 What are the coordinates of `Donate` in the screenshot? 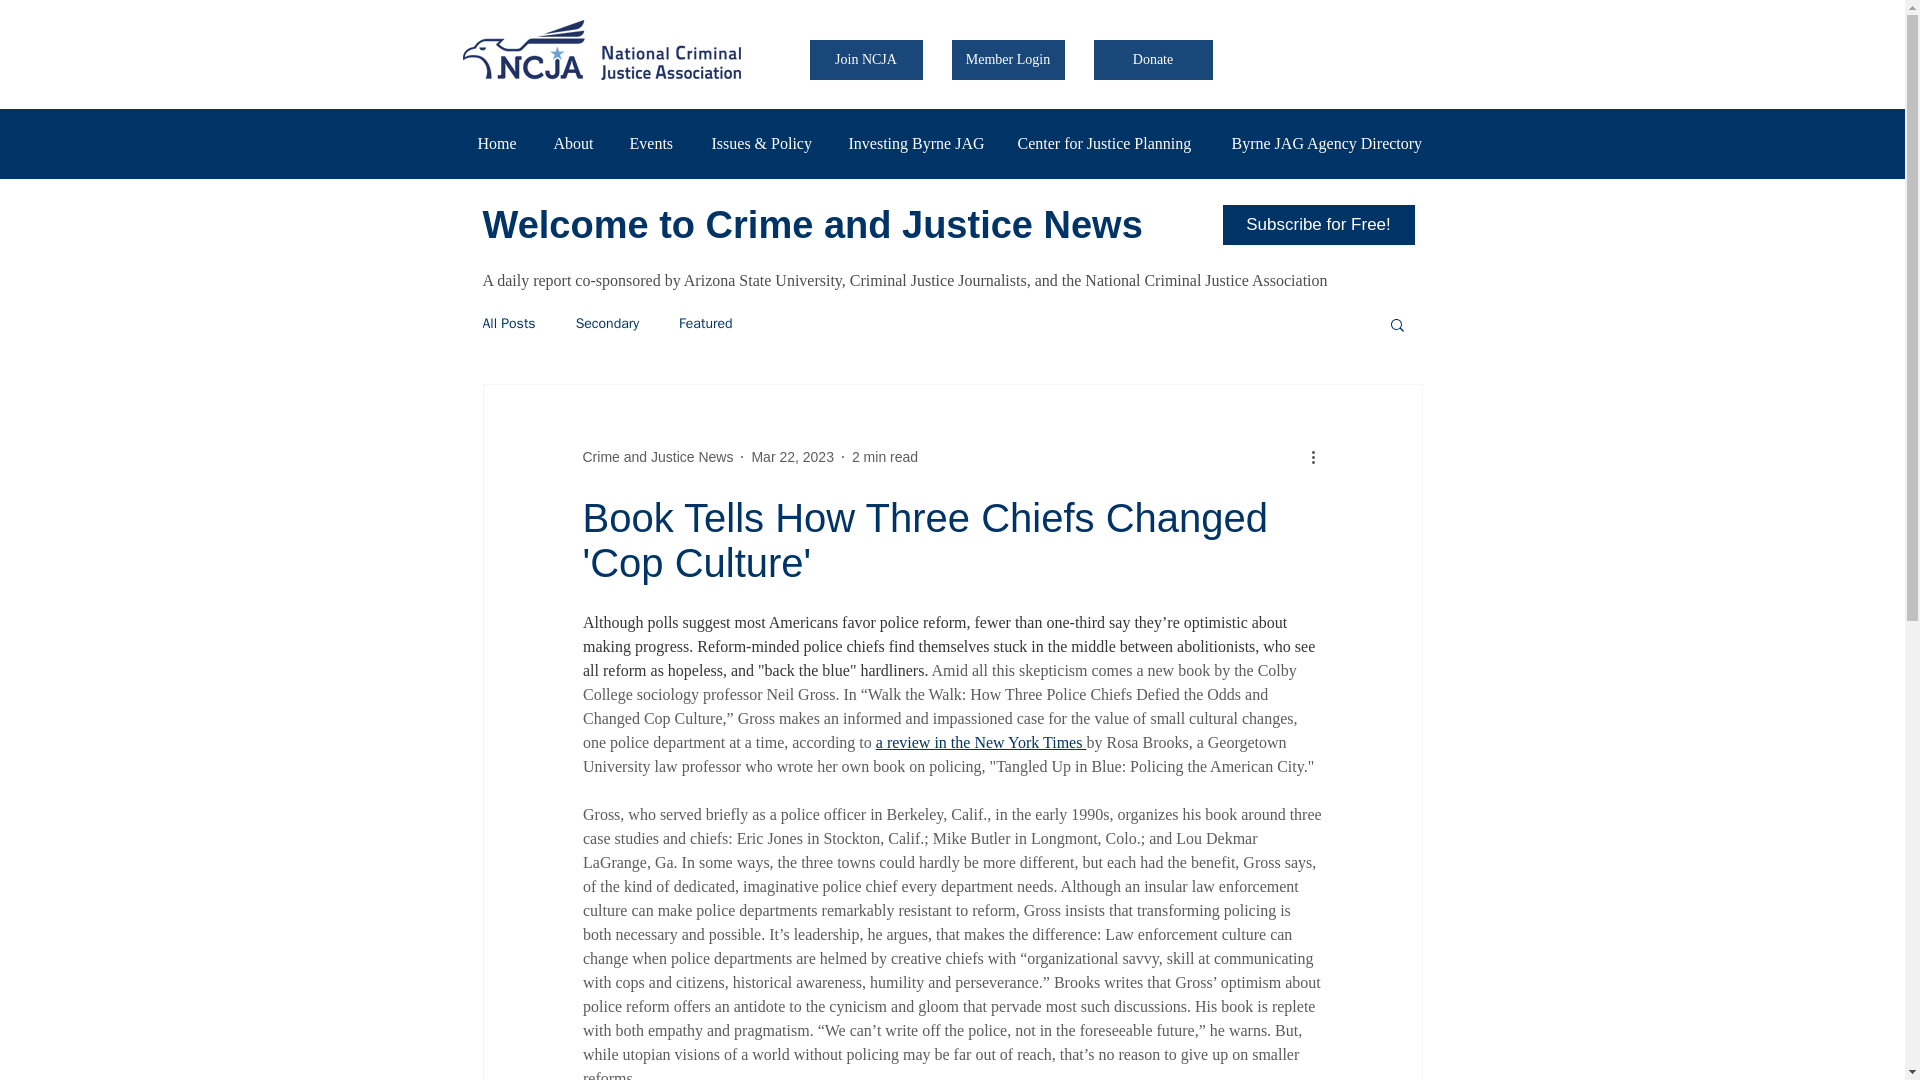 It's located at (1154, 59).